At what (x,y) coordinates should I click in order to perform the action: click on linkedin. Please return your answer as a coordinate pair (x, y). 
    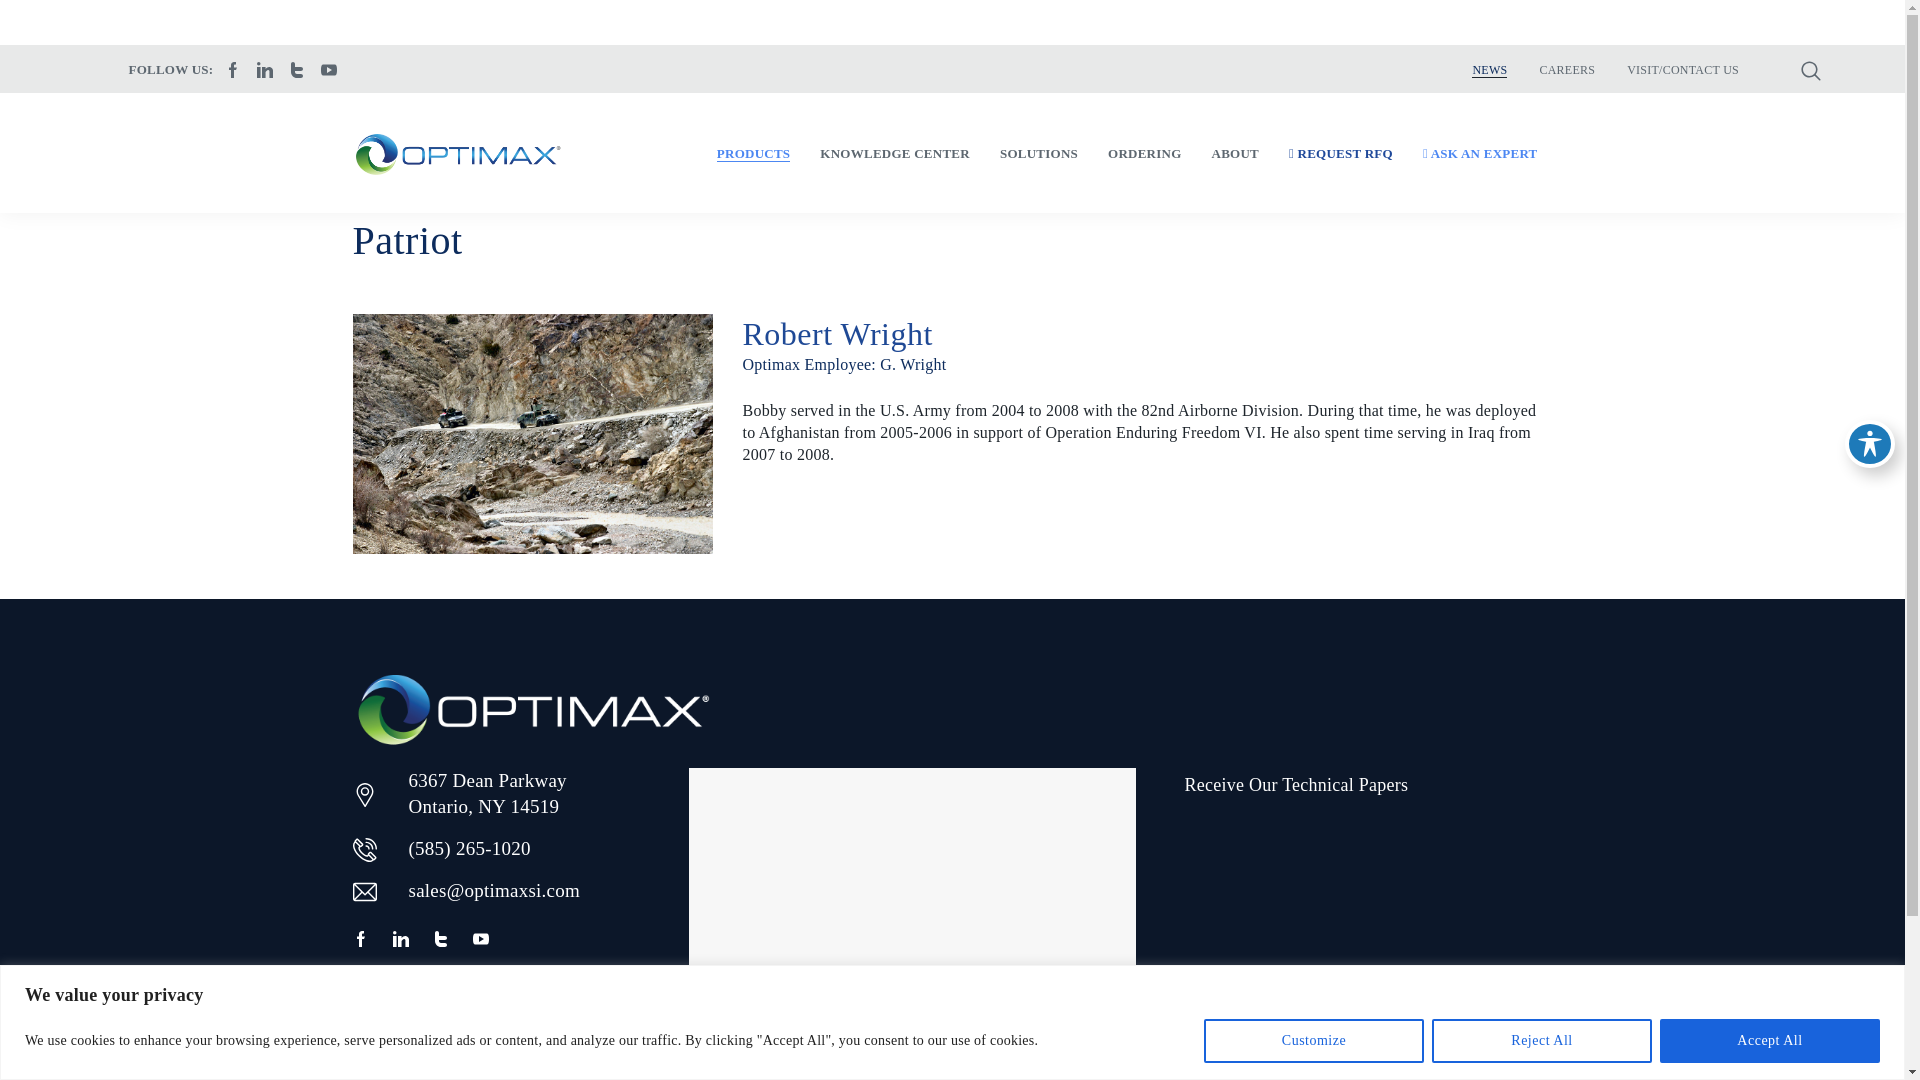
    Looking at the image, I should click on (400, 940).